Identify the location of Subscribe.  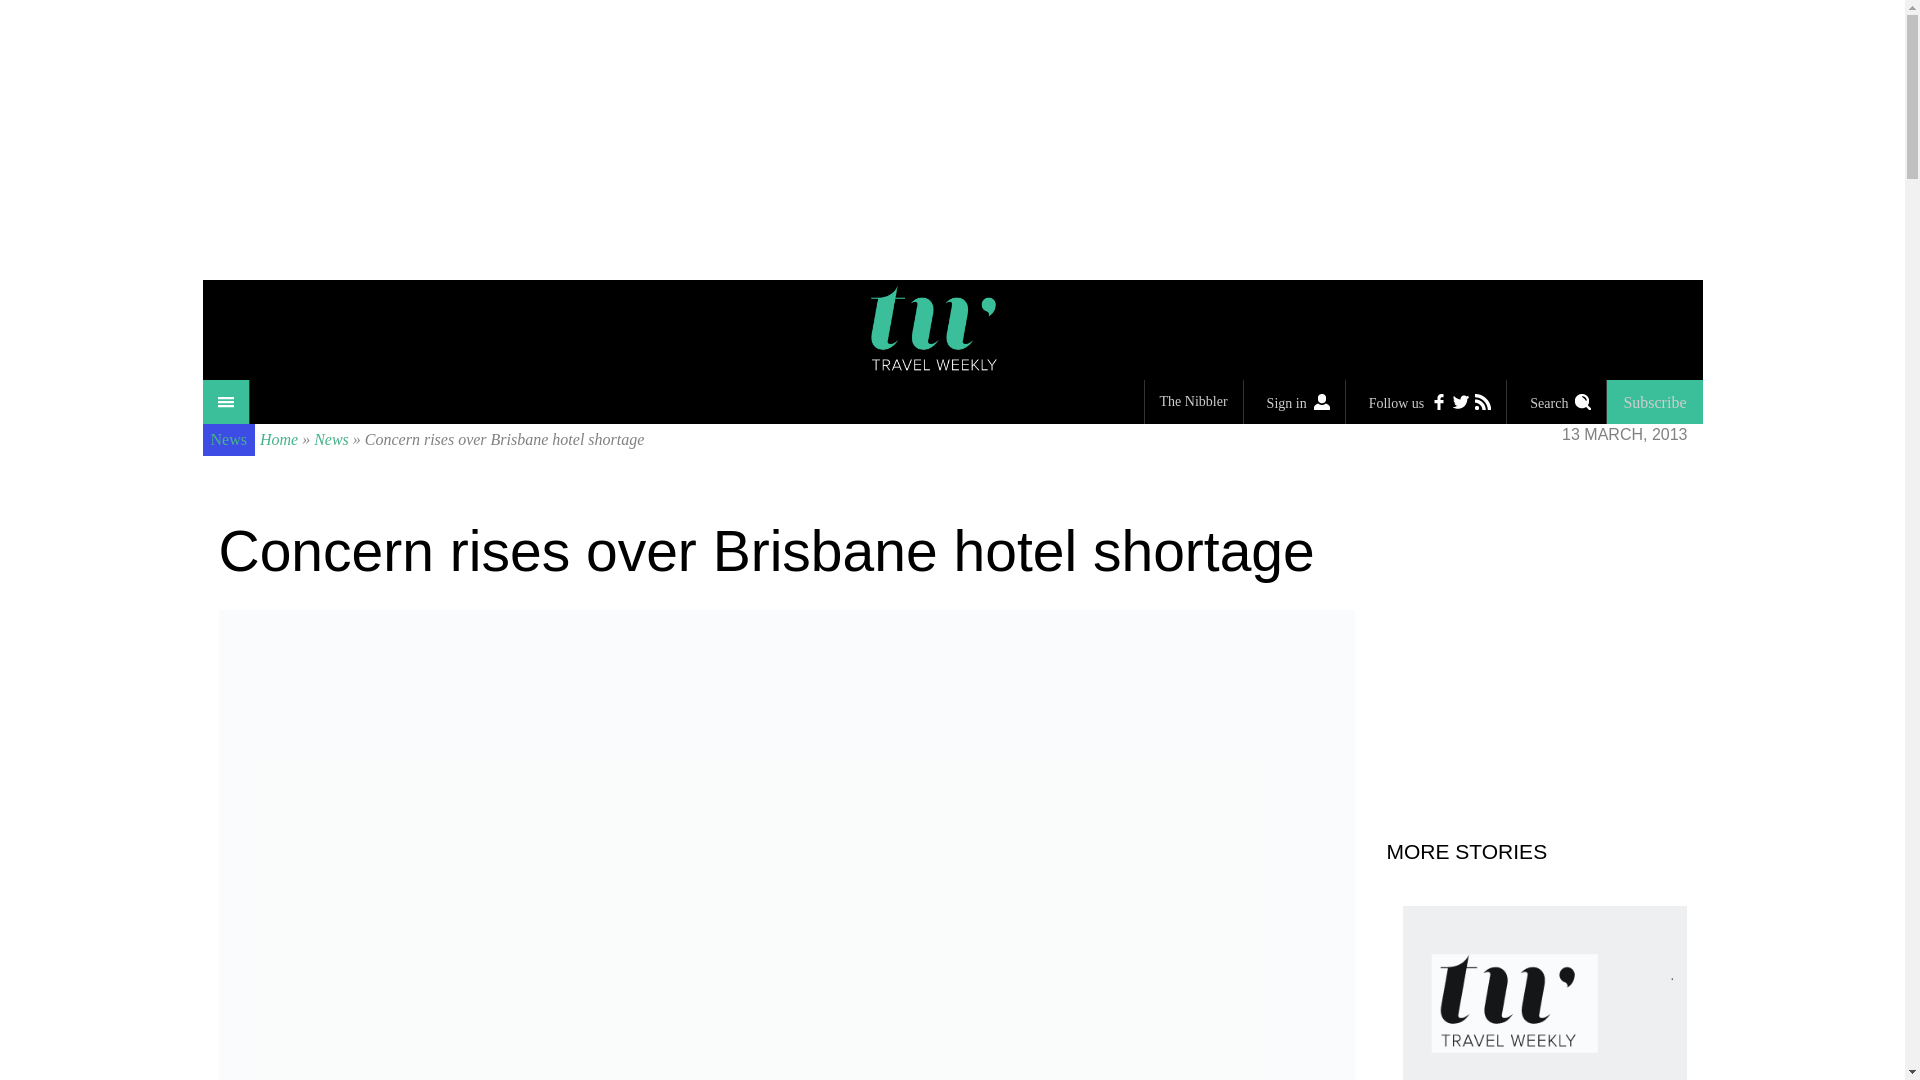
(1654, 402).